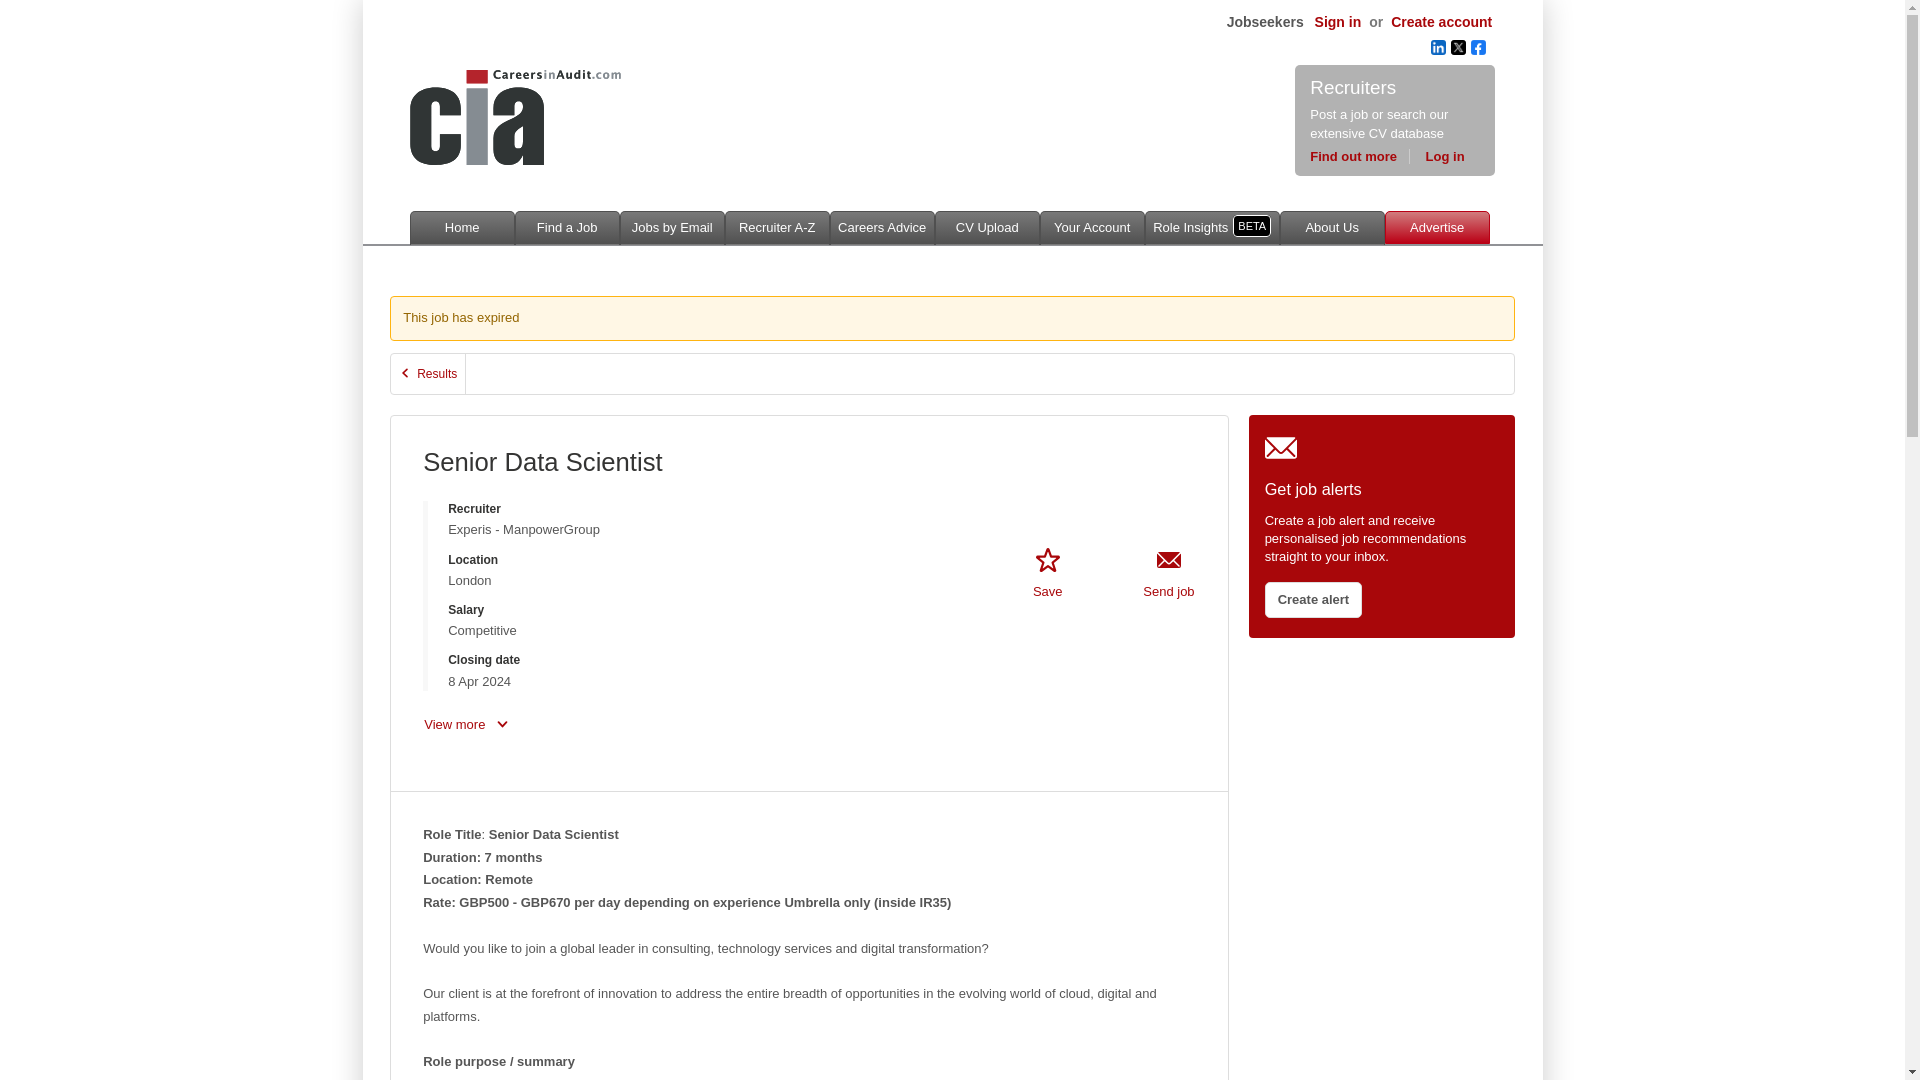  I want to click on Log in, so click(1445, 156).